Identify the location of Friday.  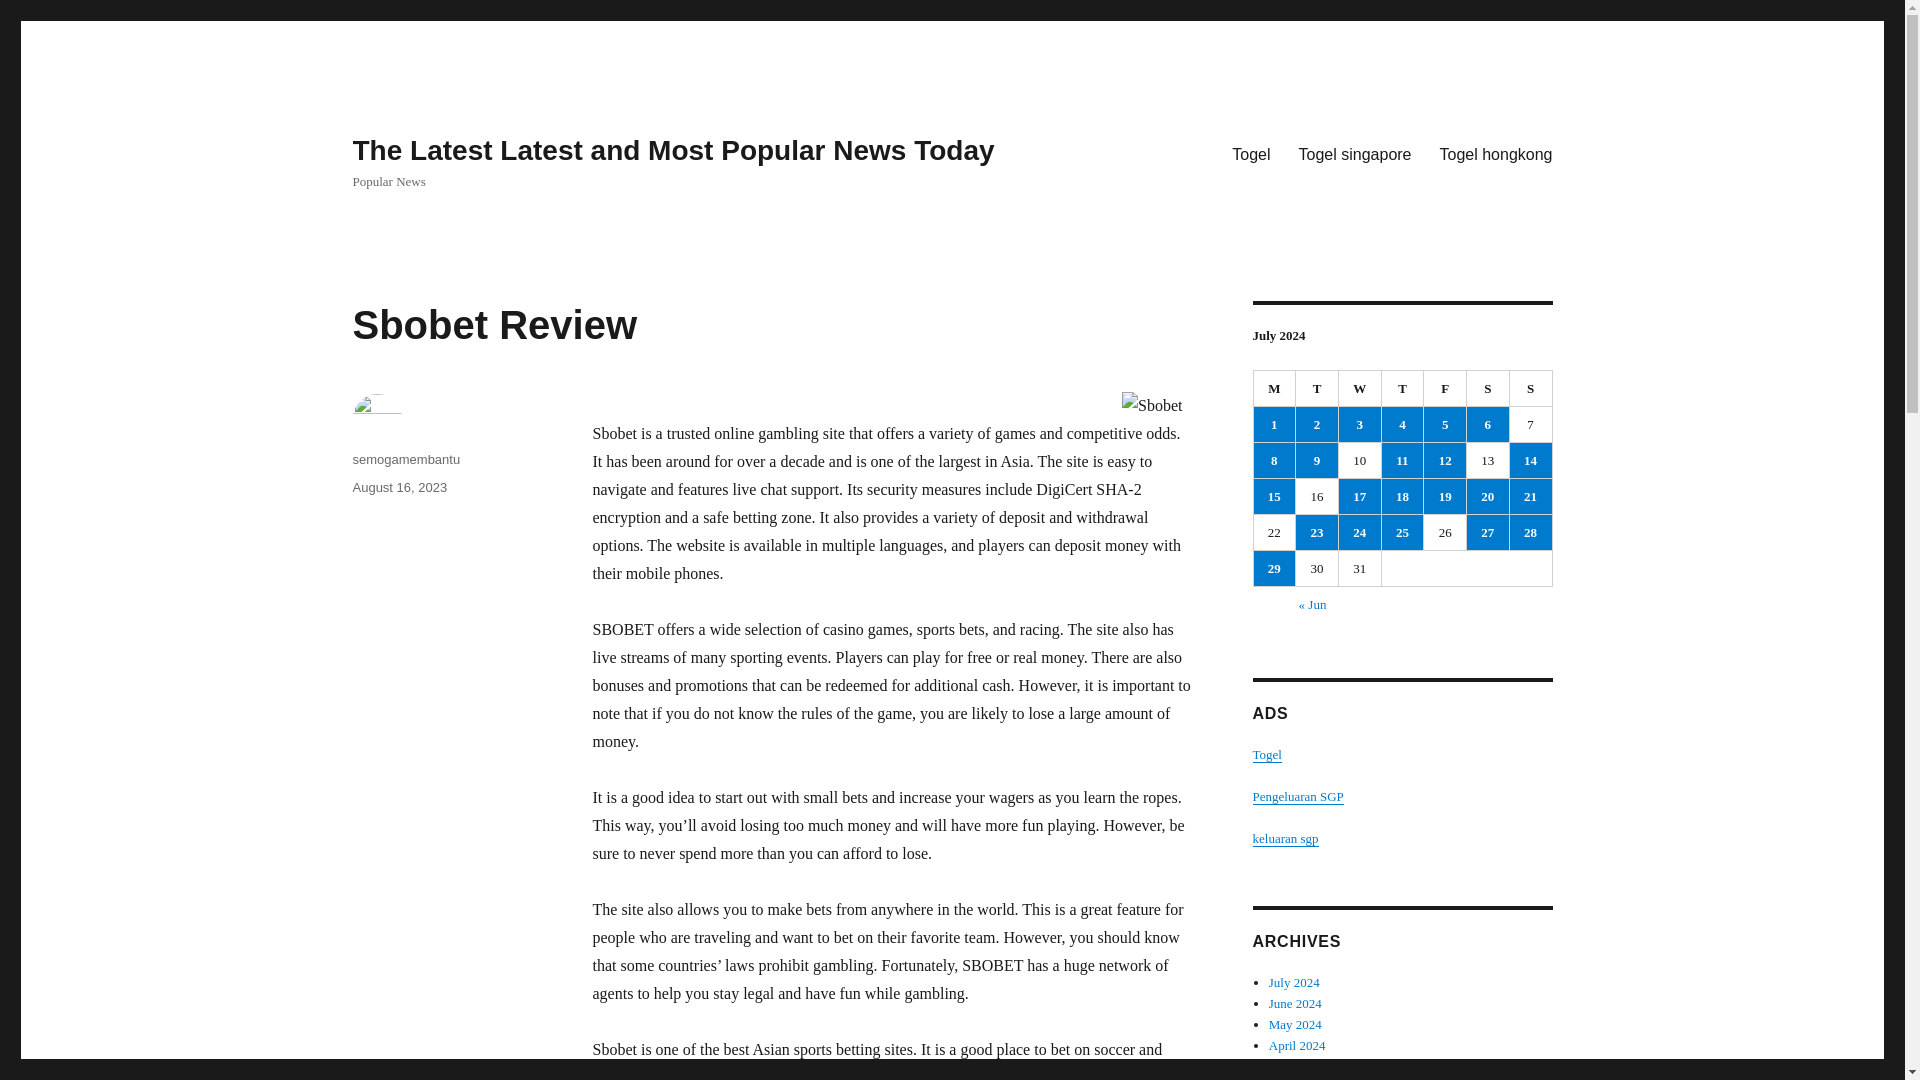
(1445, 389).